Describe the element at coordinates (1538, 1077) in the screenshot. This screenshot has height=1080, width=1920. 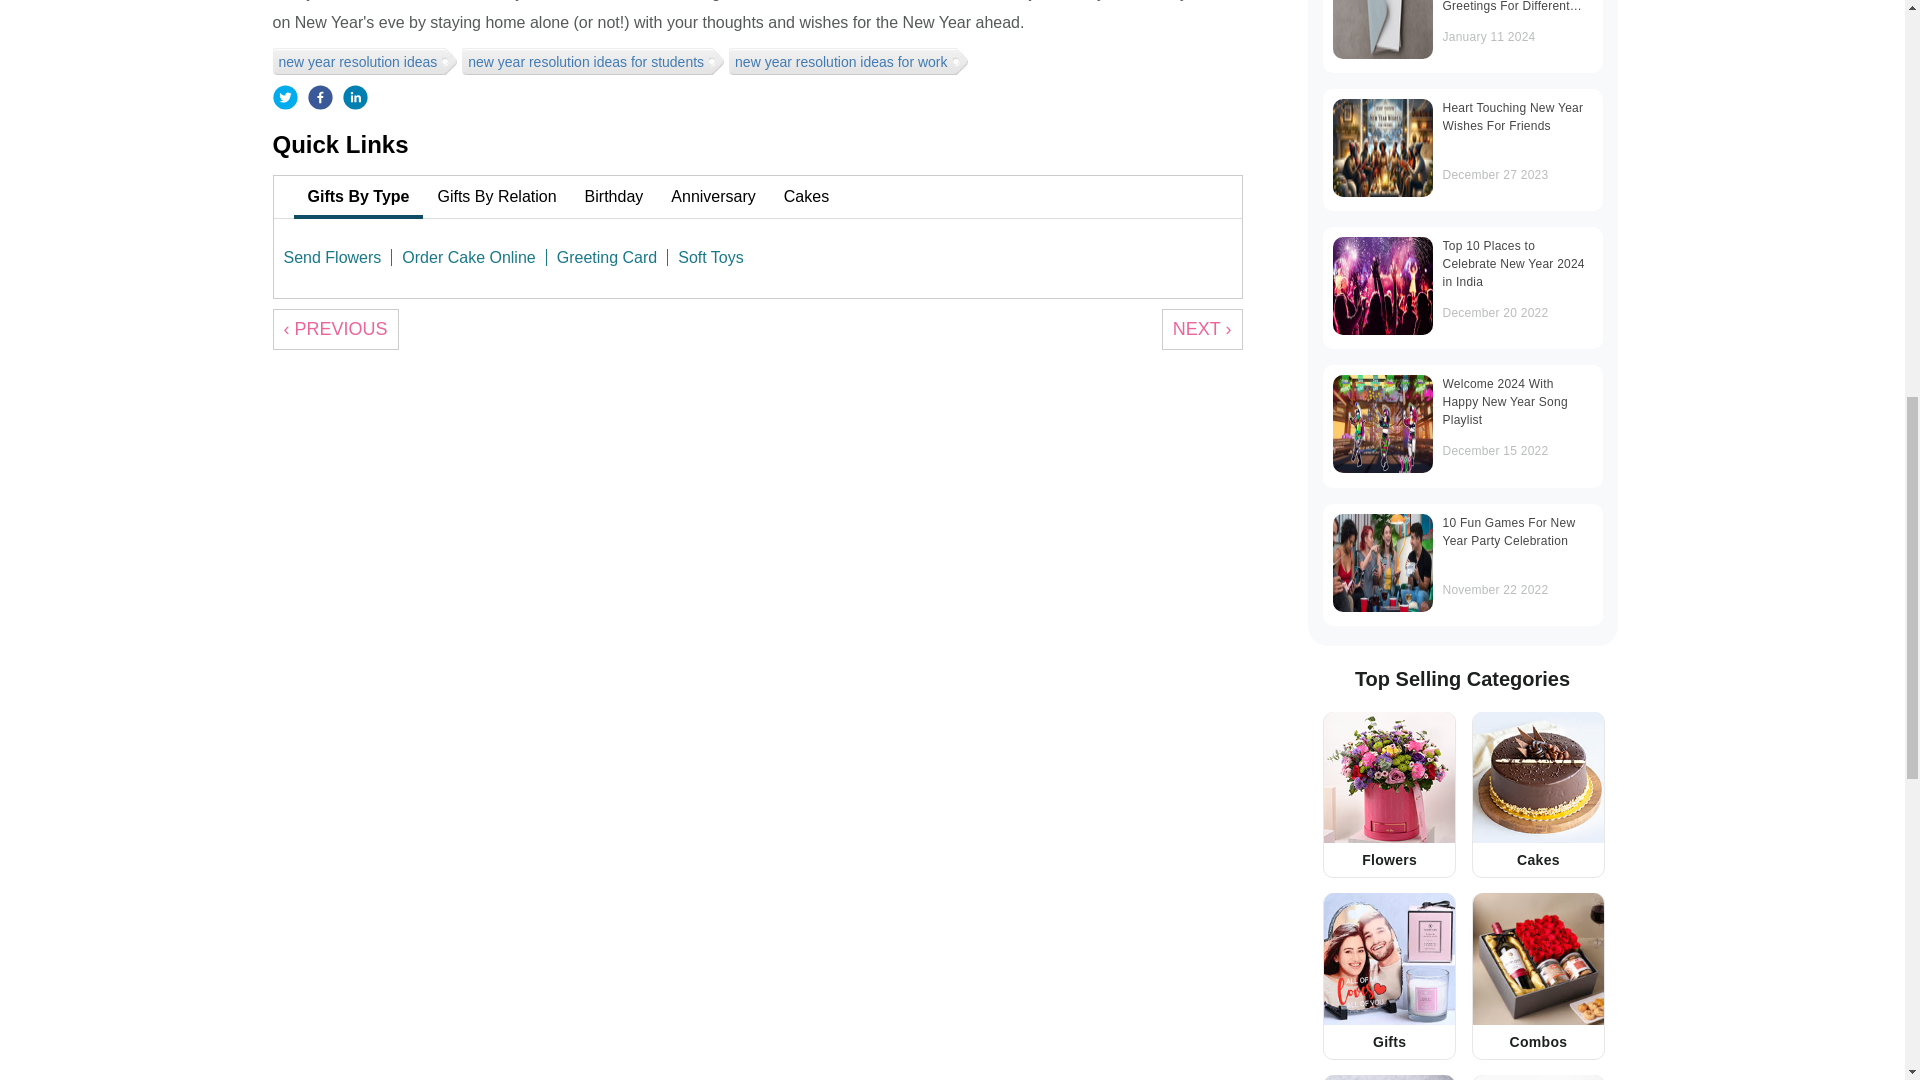
I see `Send plants` at that location.